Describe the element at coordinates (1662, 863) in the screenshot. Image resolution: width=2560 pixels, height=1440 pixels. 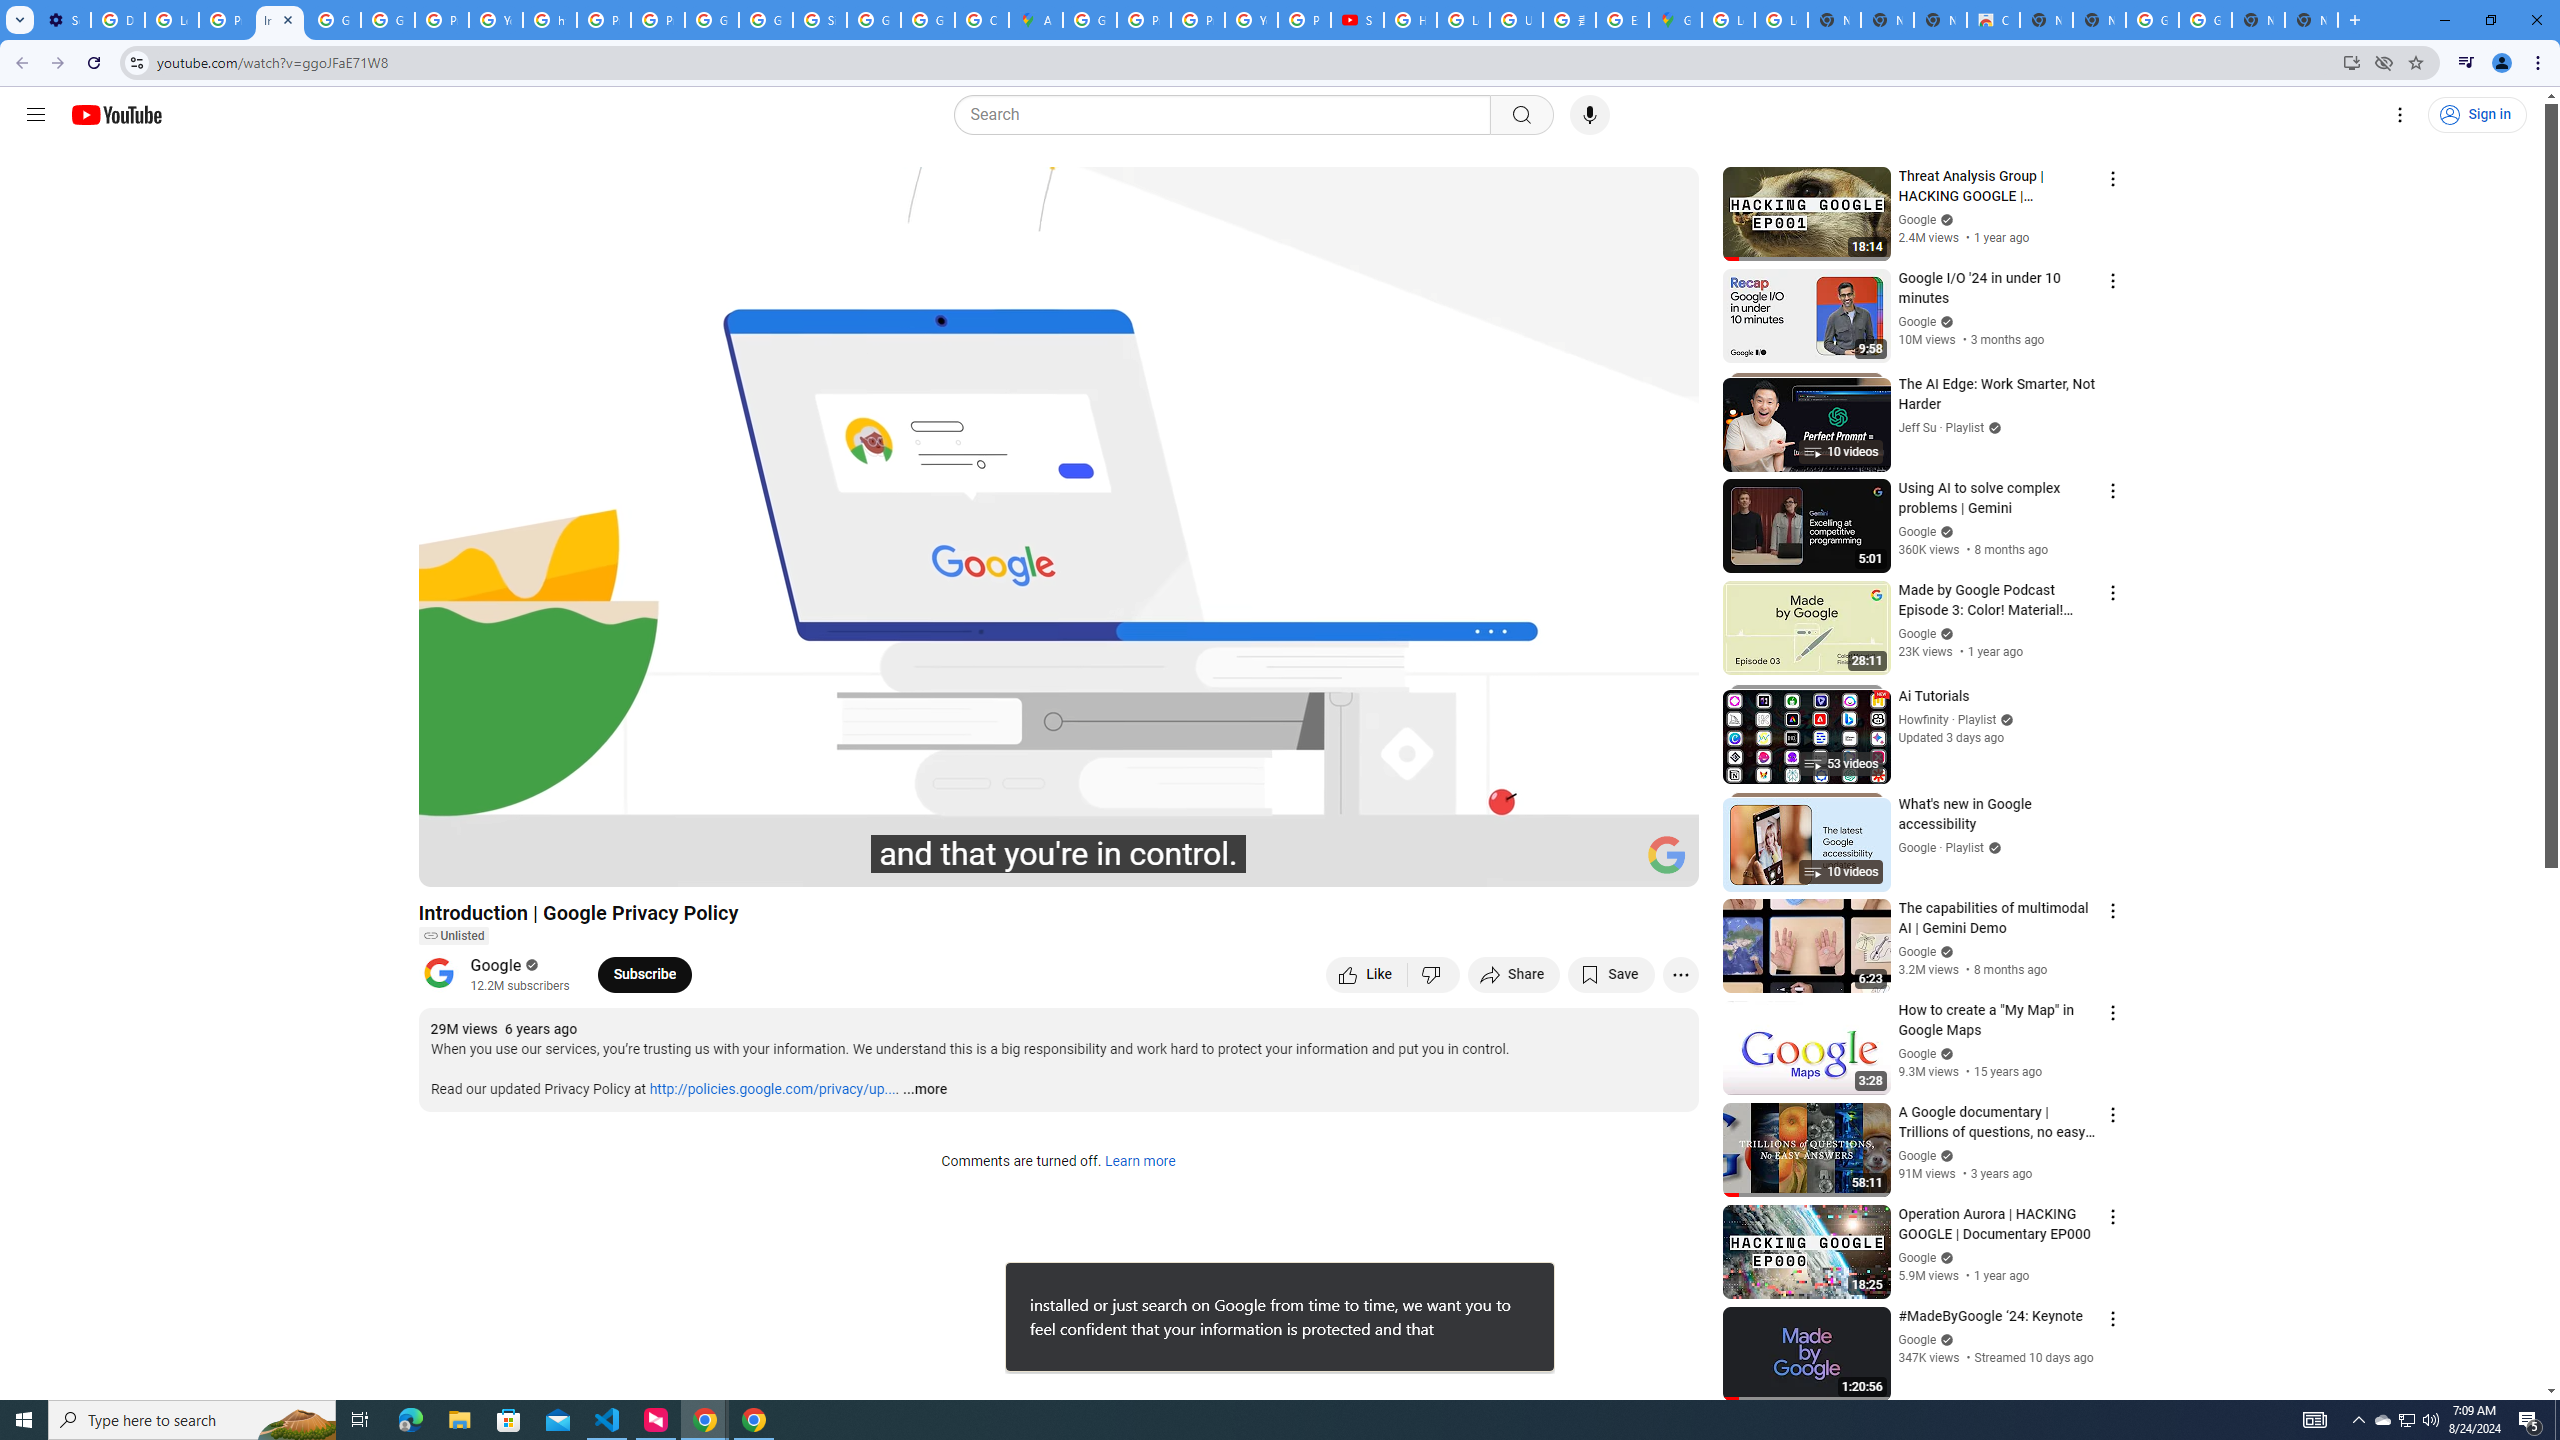
I see `Full screen (f)` at that location.